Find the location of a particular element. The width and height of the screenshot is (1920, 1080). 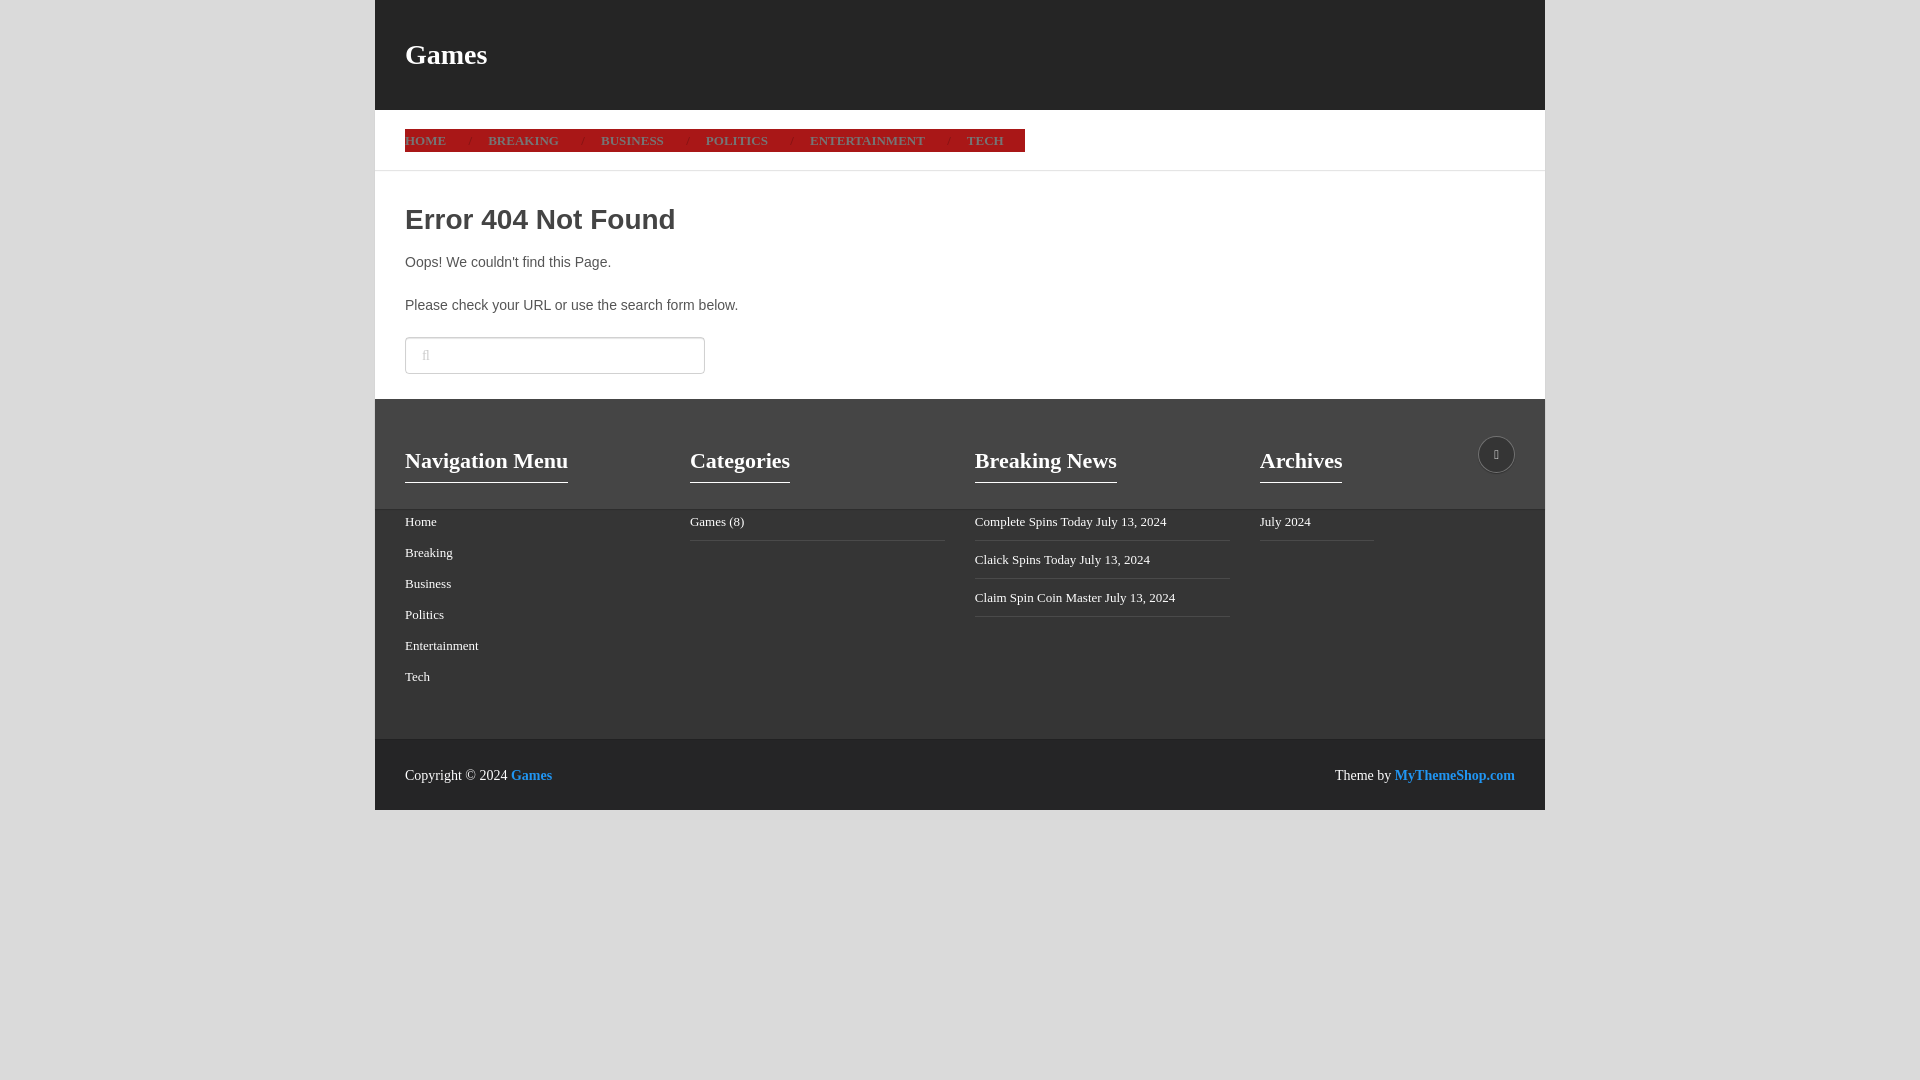

HOME is located at coordinates (436, 140).